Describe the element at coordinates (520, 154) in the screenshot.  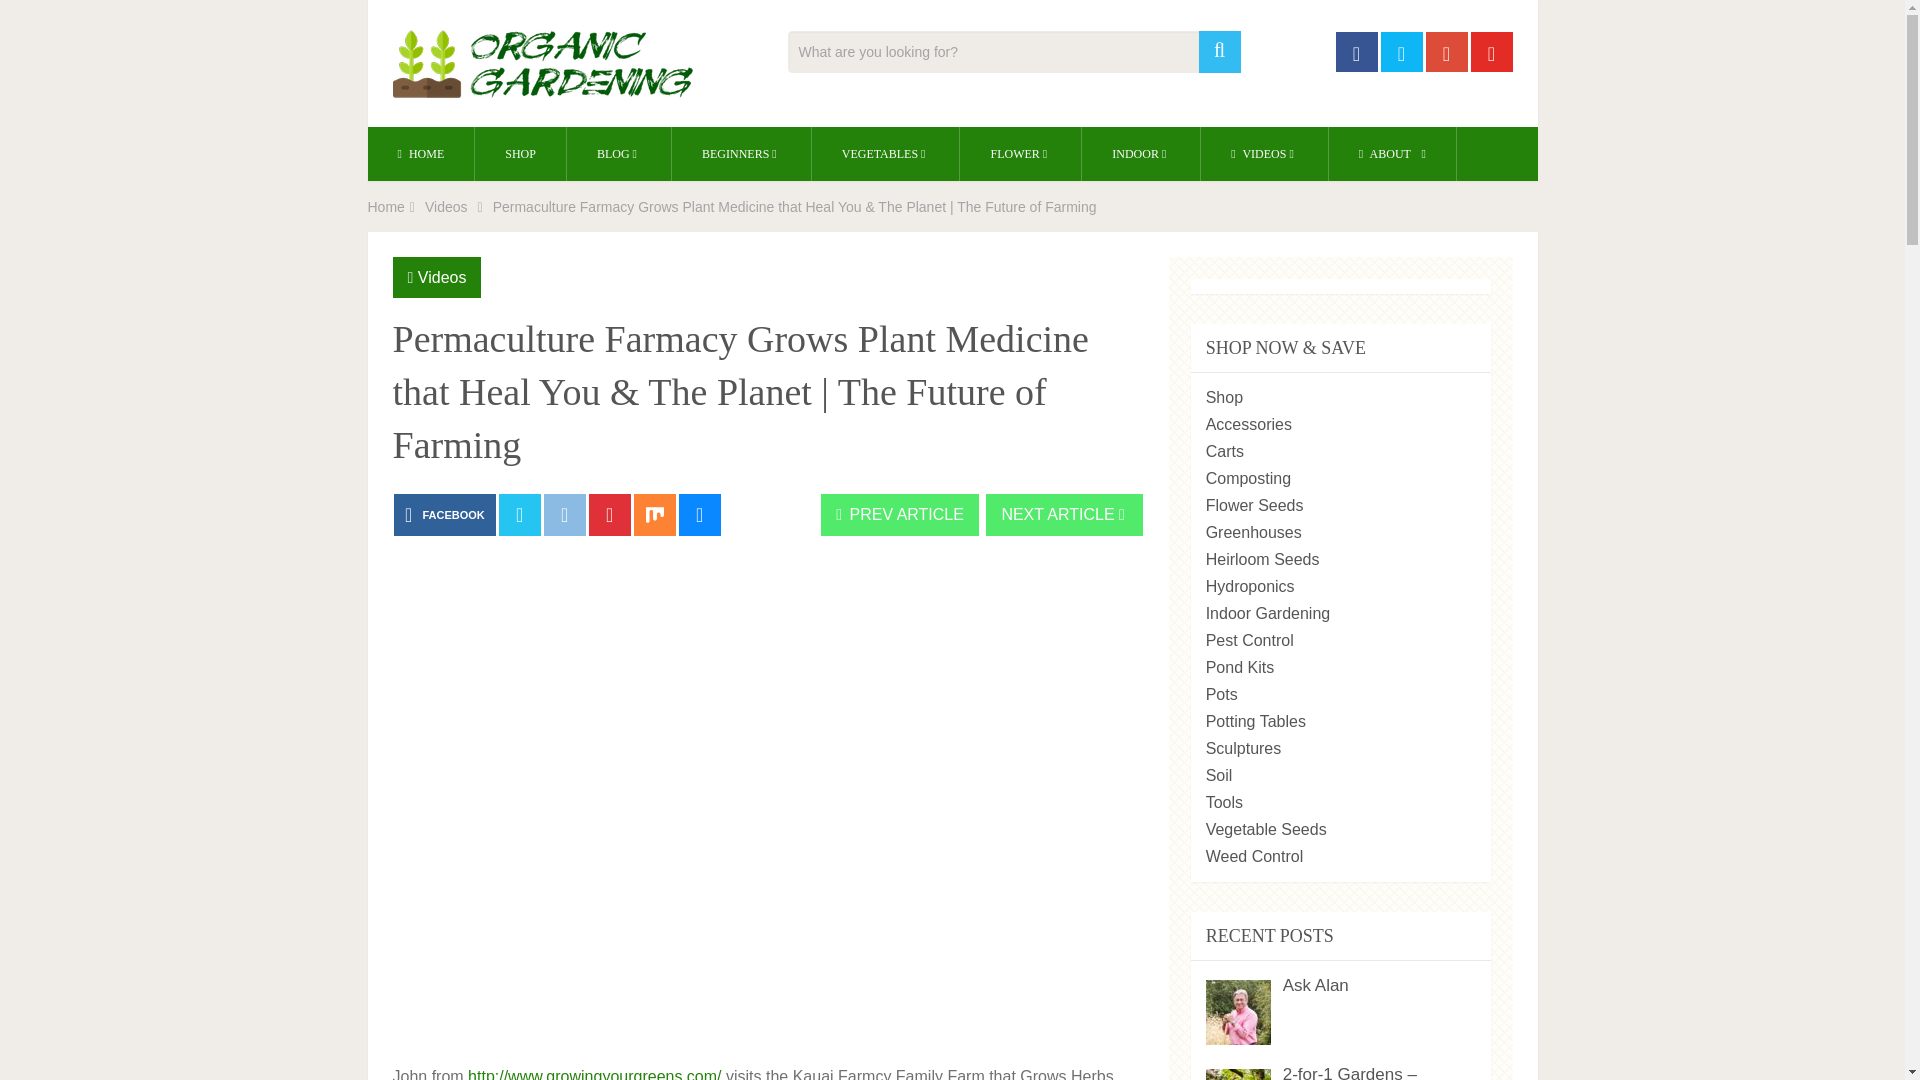
I see `SHOP` at that location.